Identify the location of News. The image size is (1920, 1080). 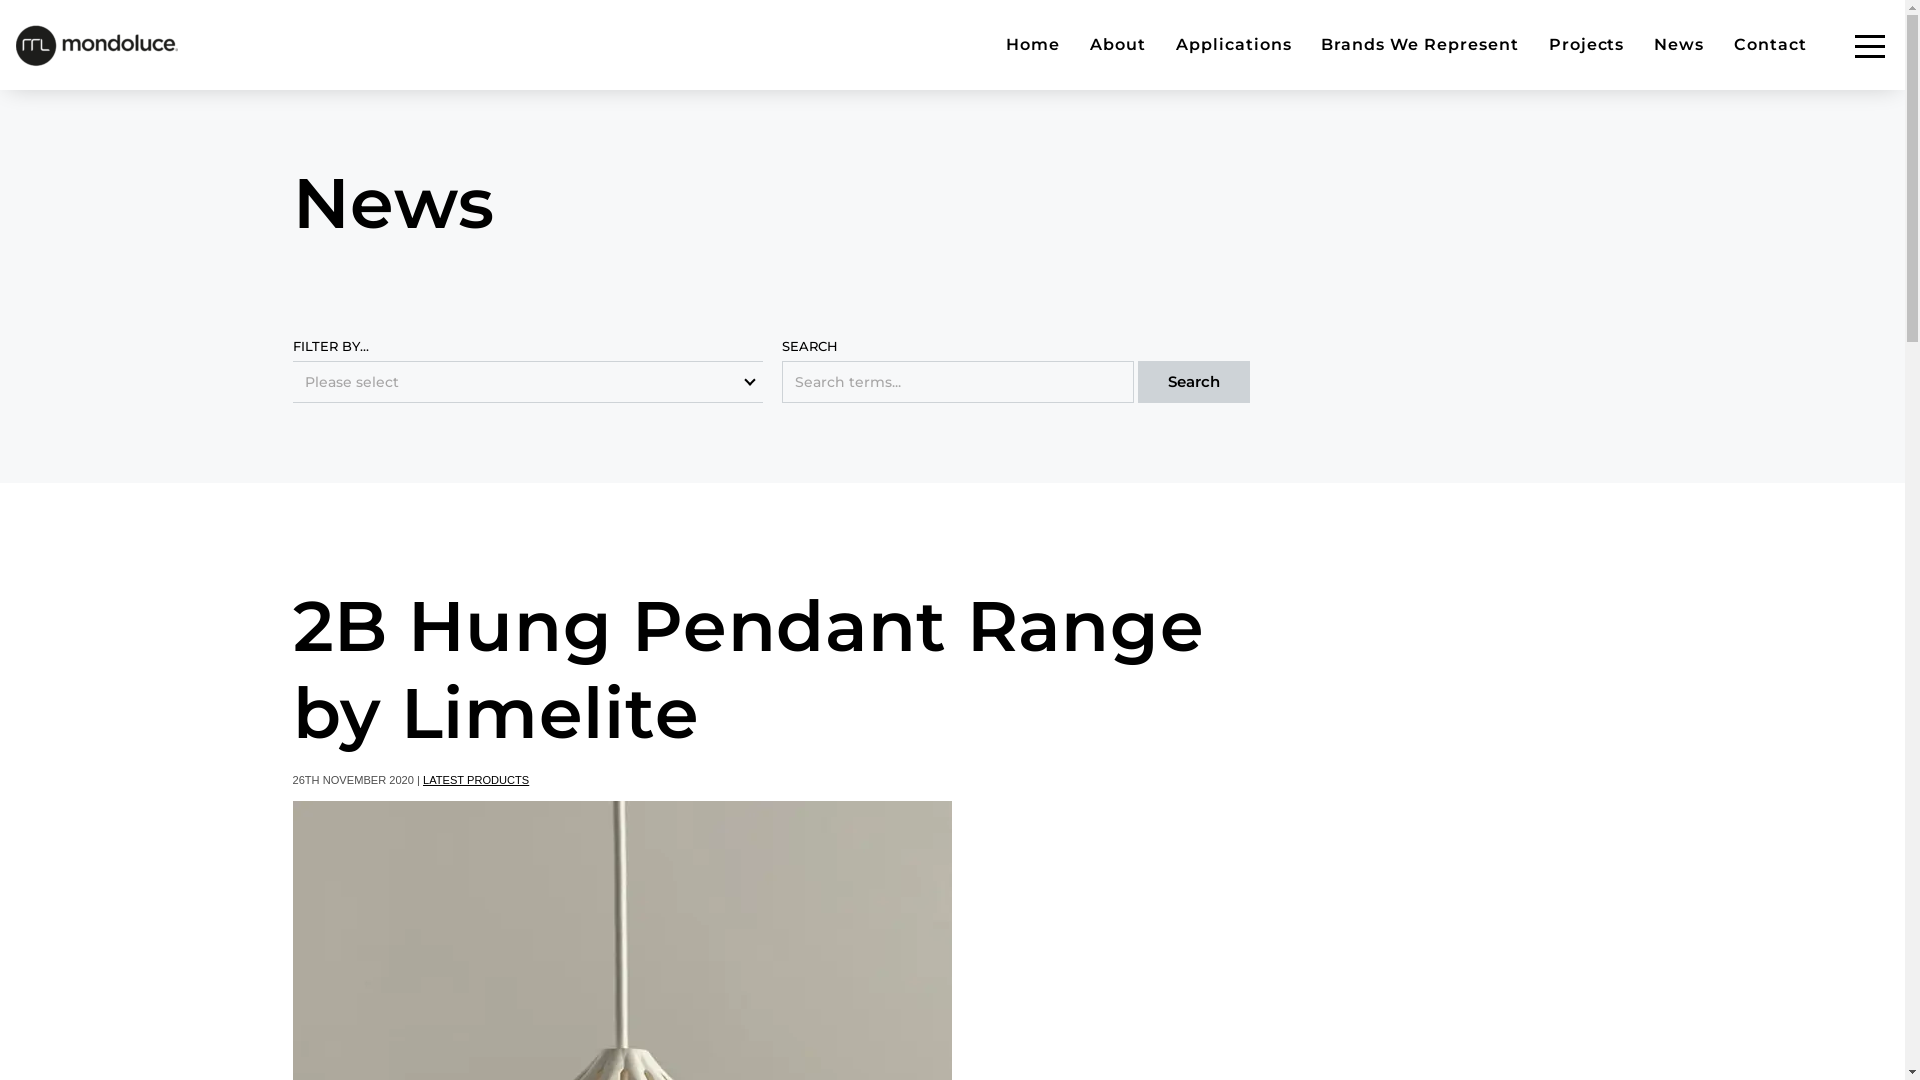
(1679, 45).